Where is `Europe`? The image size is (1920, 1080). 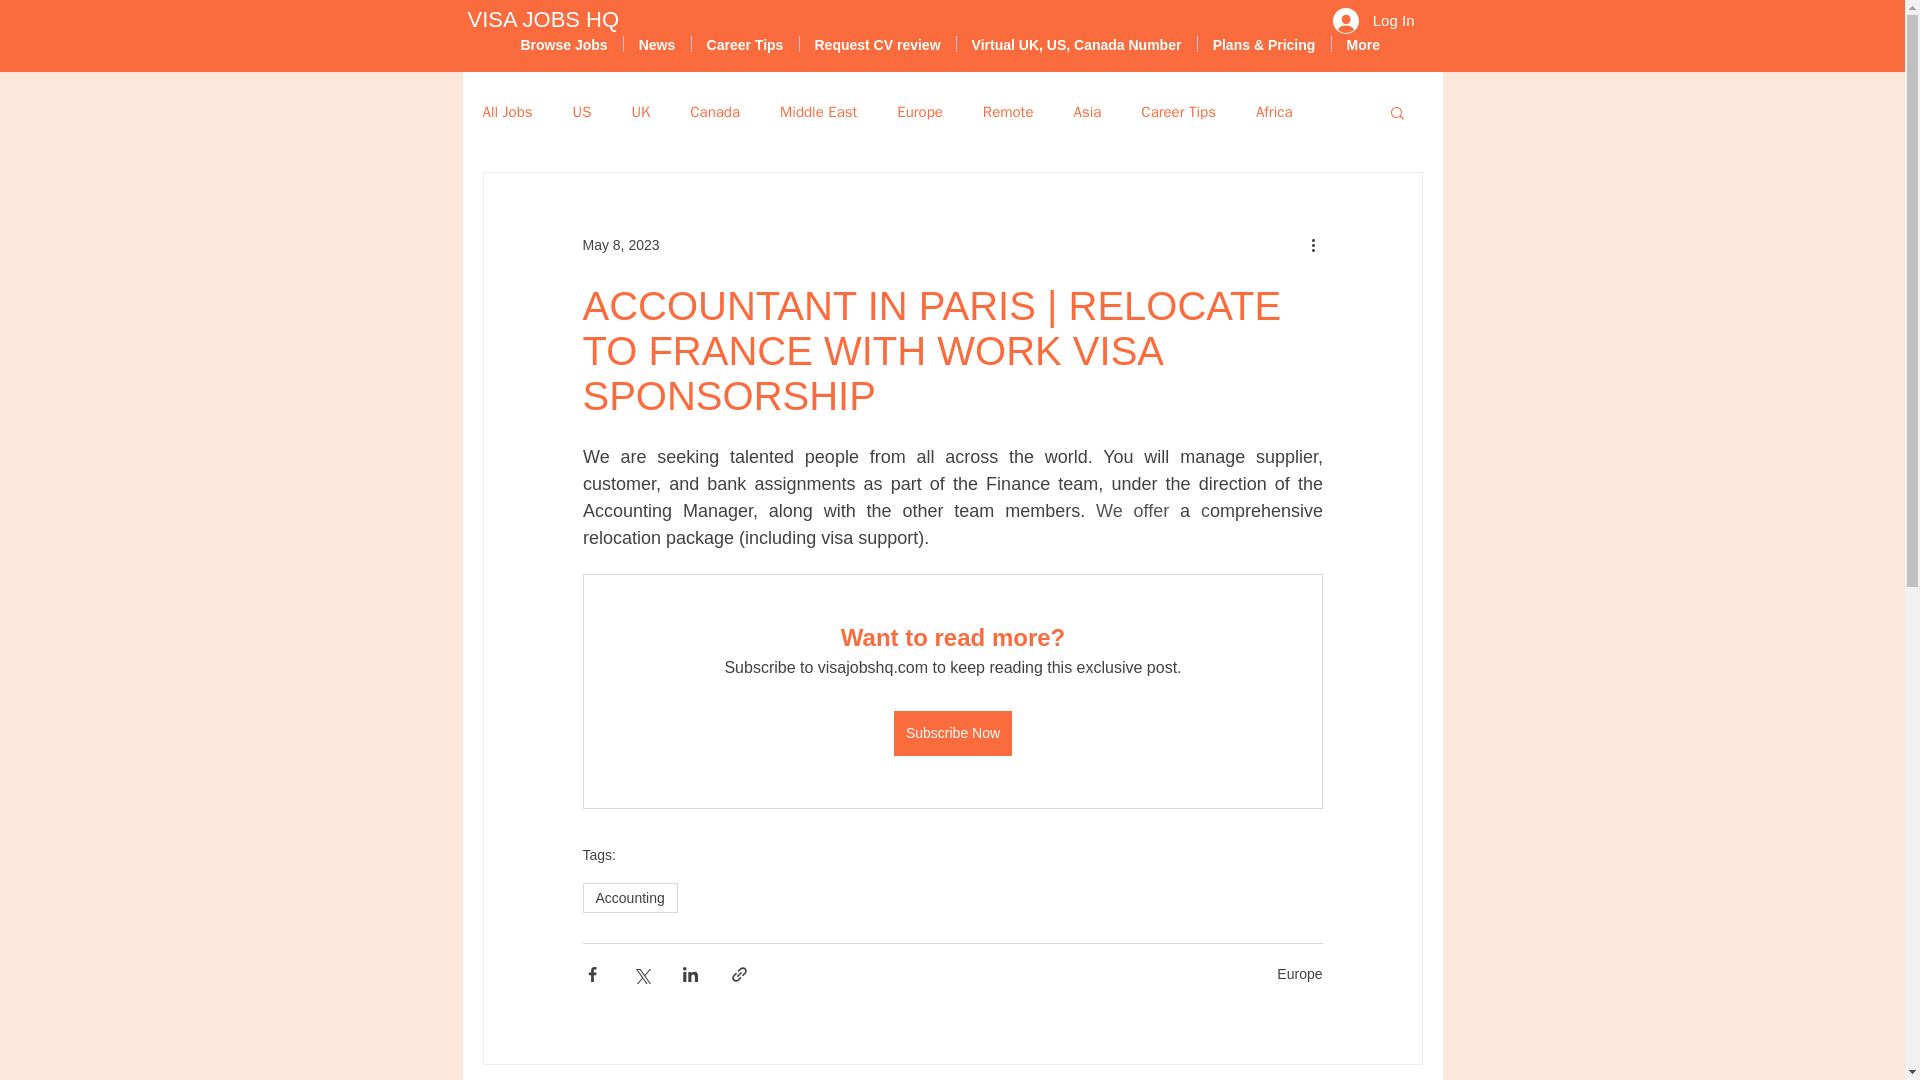
Europe is located at coordinates (1299, 973).